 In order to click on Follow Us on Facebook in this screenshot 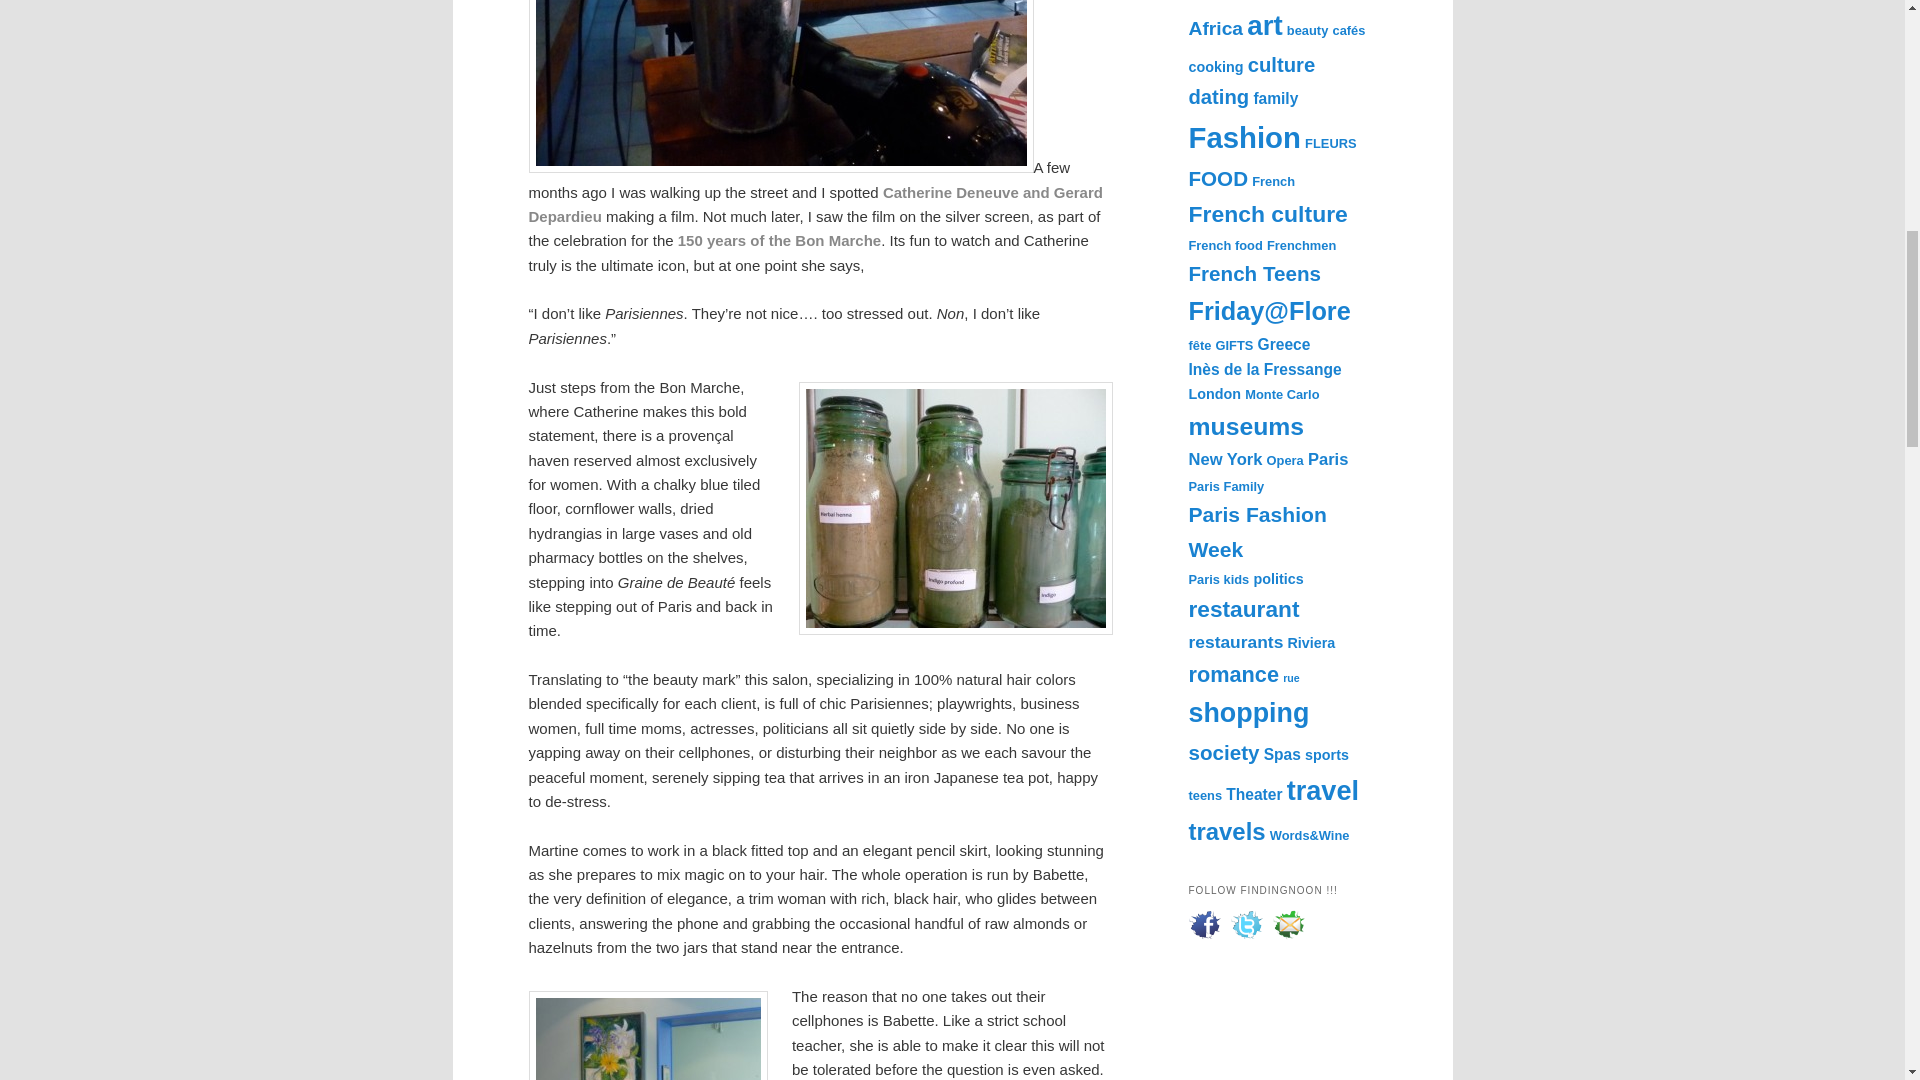, I will do `click(1204, 924)`.